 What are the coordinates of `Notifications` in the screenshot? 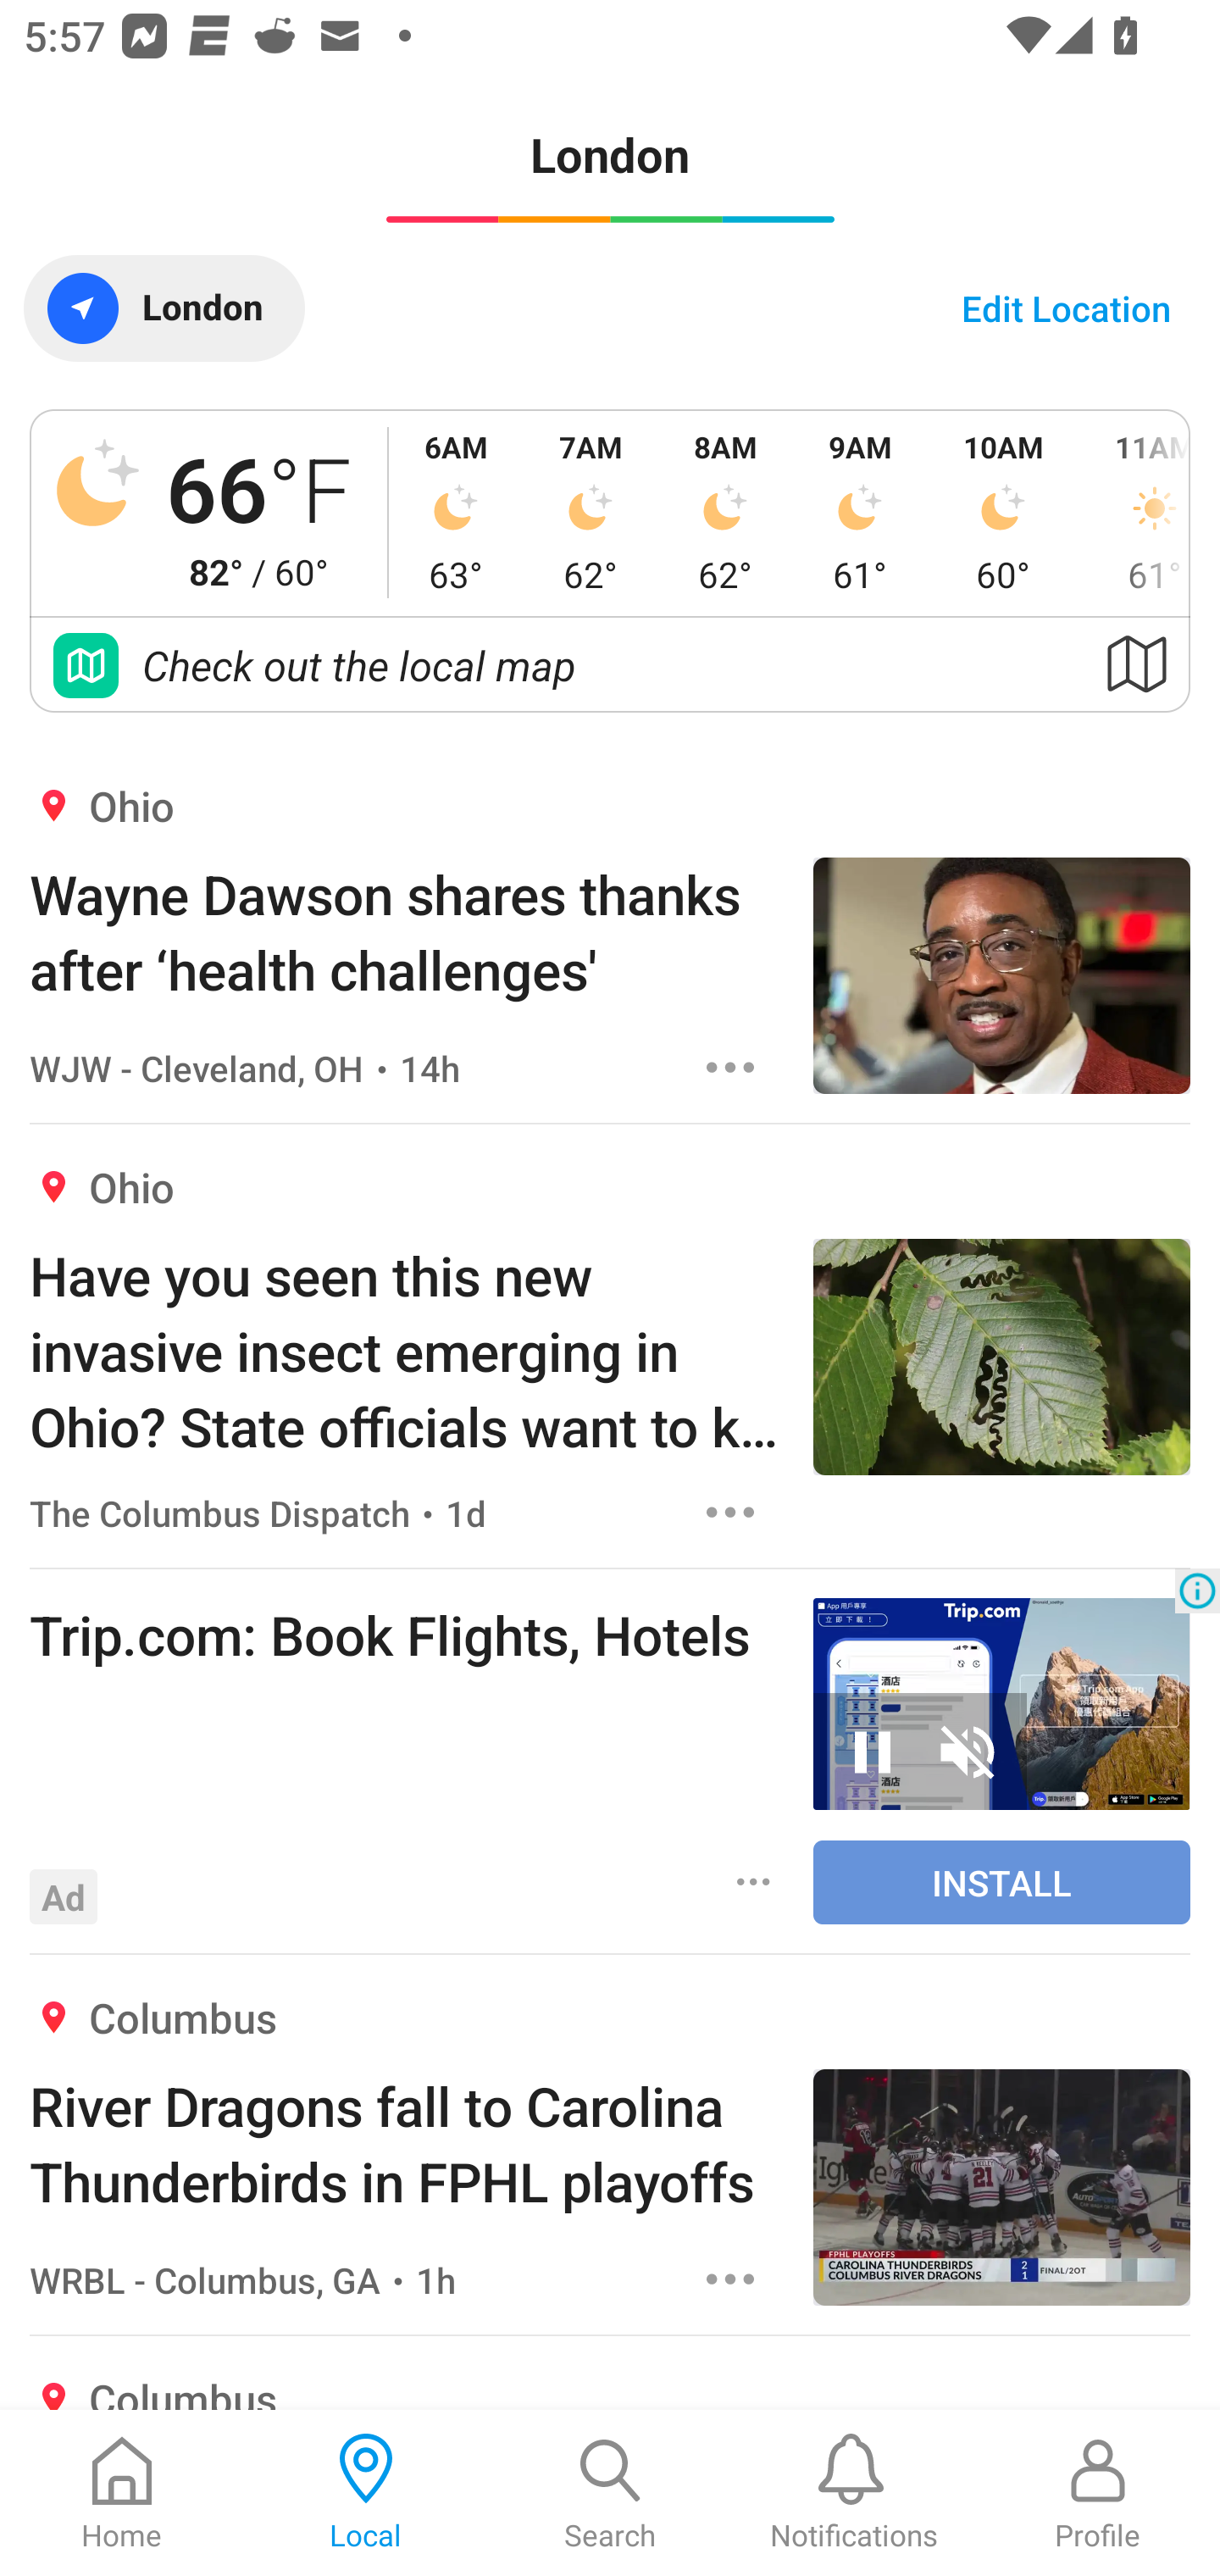 It's located at (854, 2493).